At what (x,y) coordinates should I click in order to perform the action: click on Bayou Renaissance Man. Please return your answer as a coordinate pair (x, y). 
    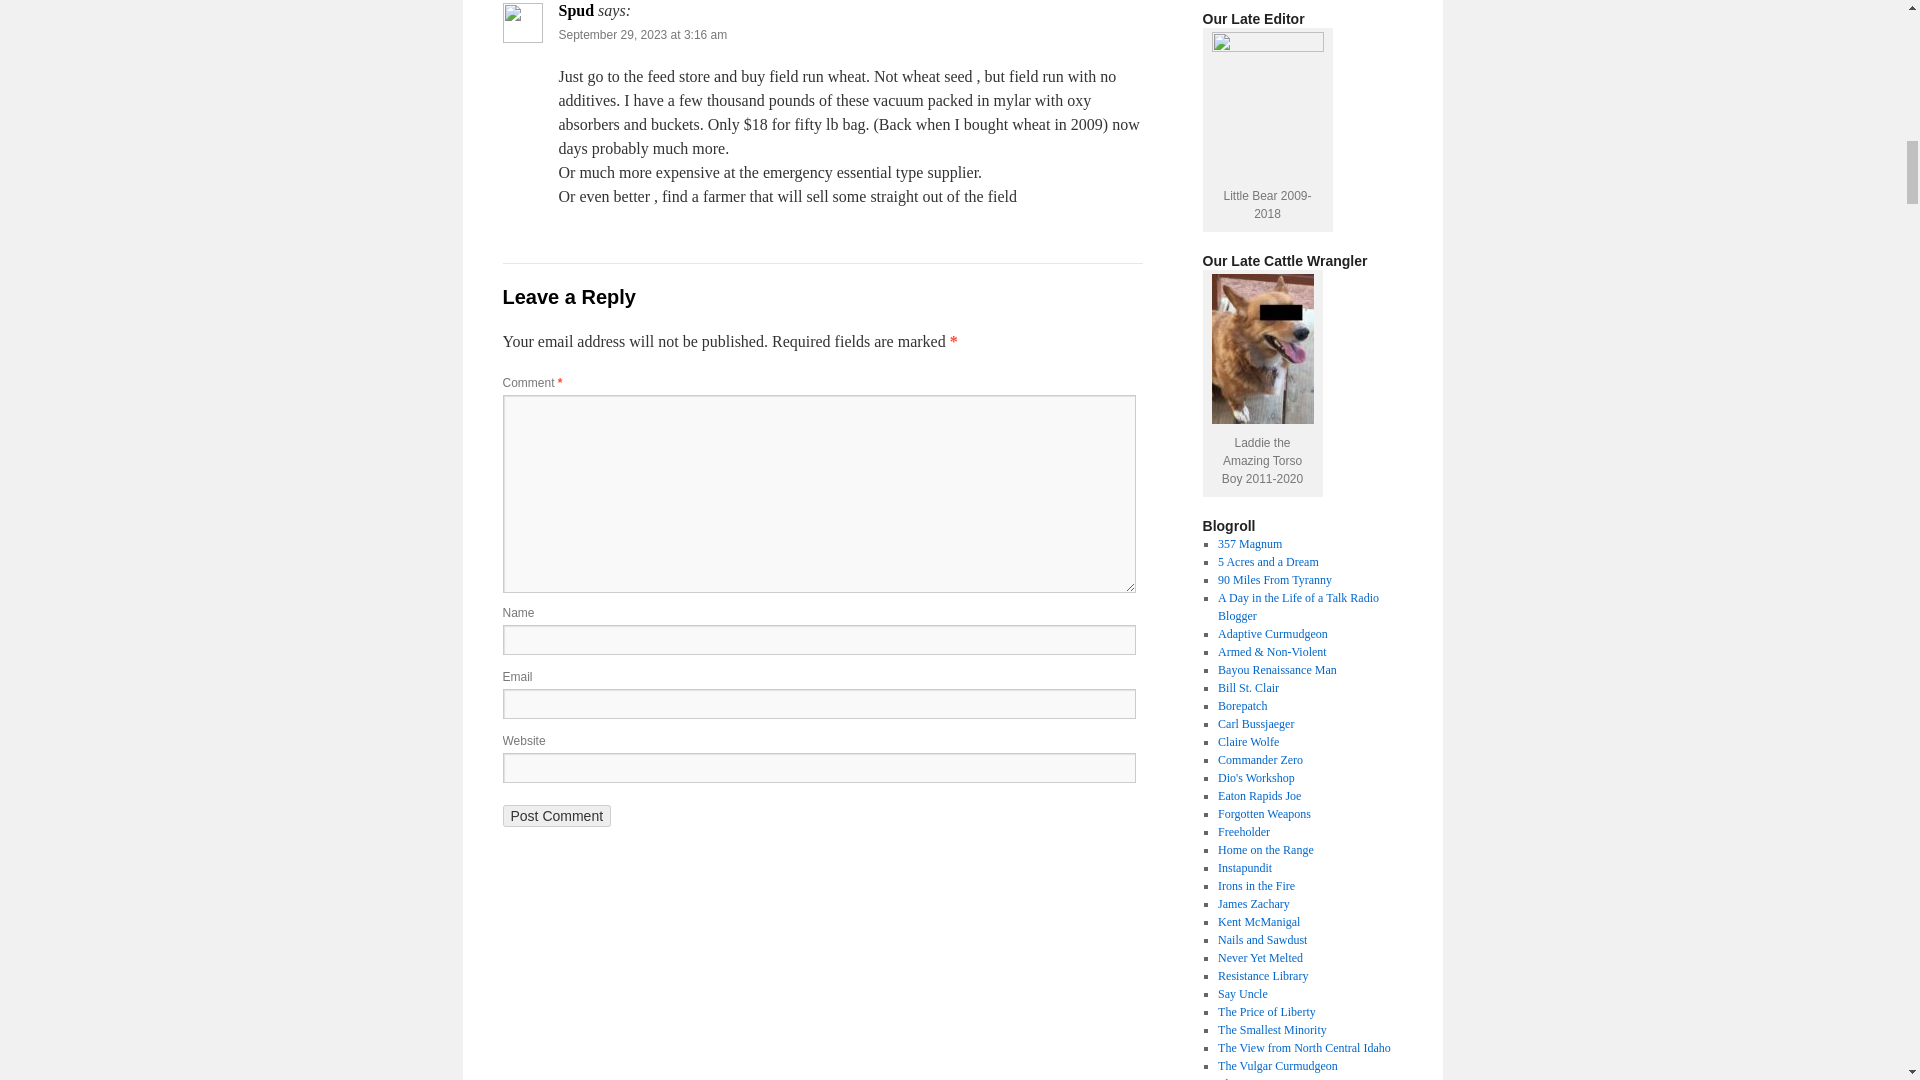
    Looking at the image, I should click on (1276, 670).